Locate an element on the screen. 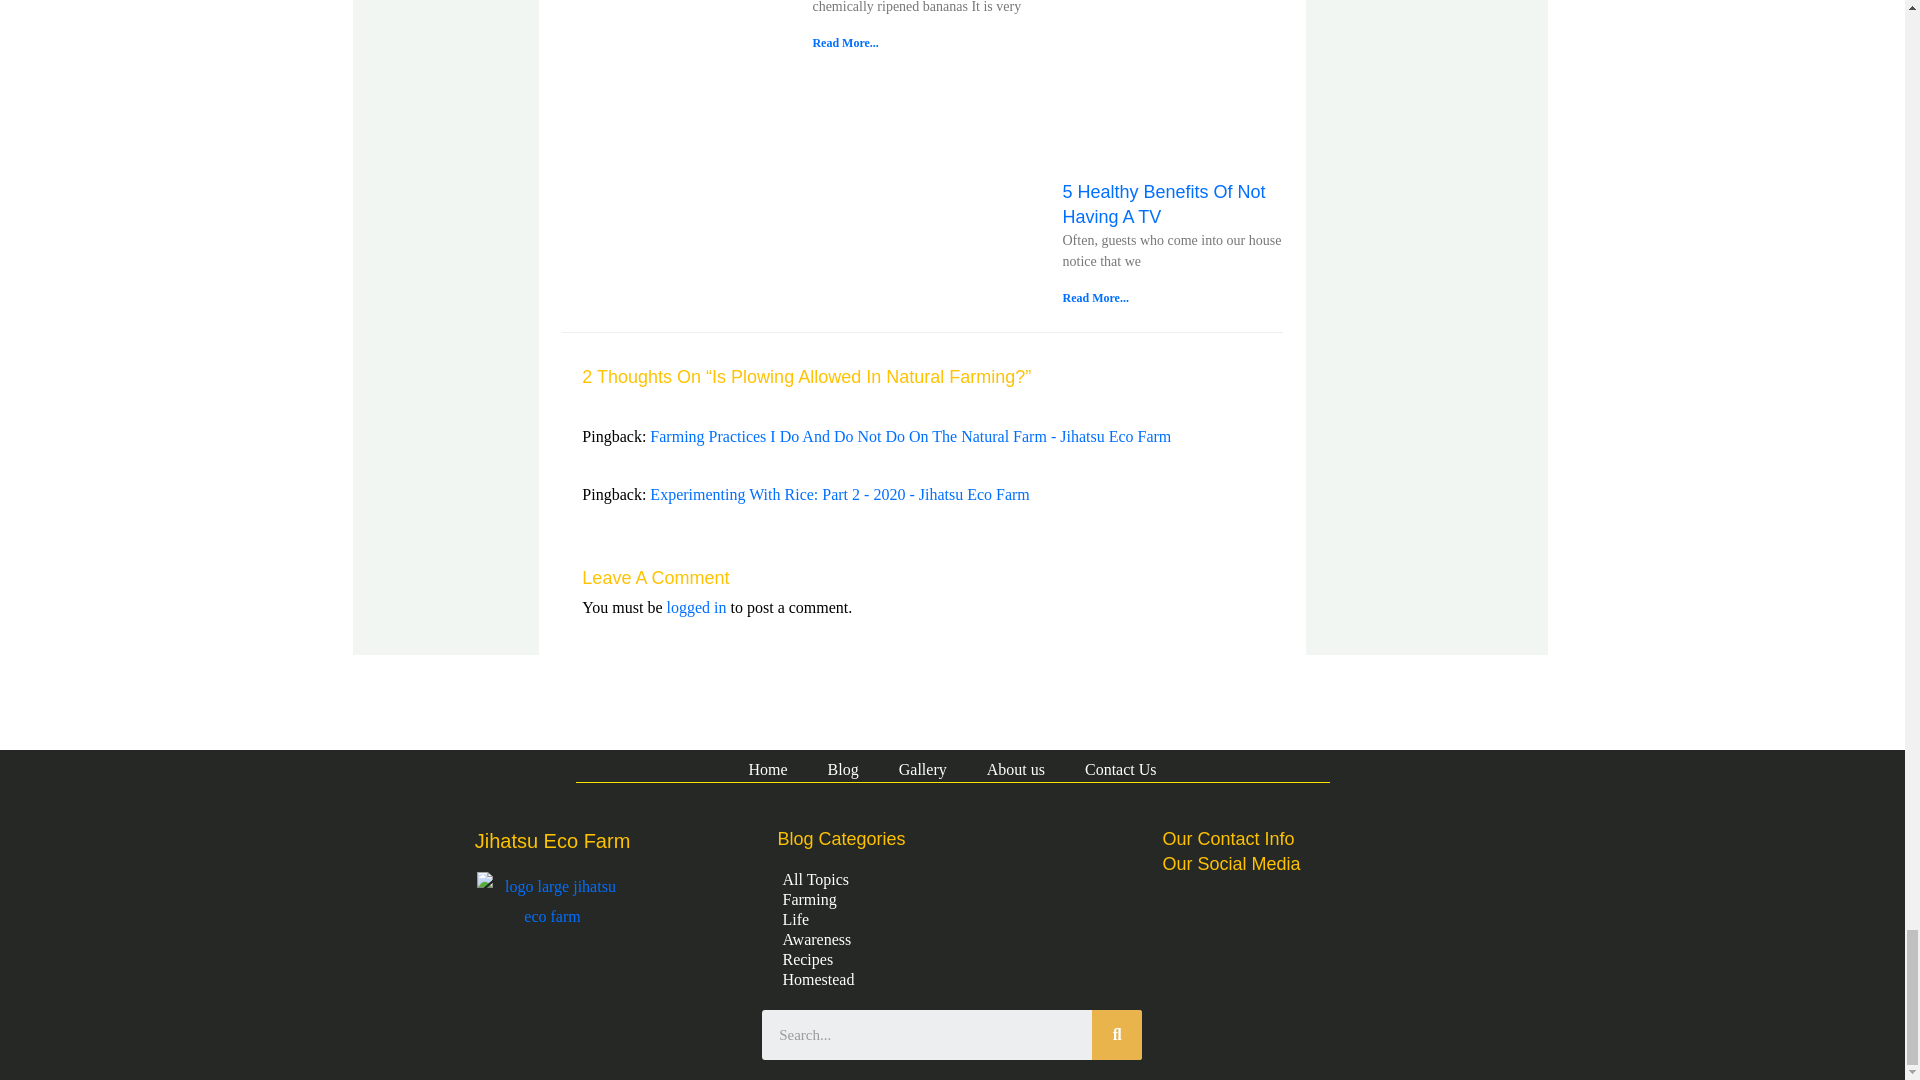 This screenshot has width=1920, height=1080. Search is located at coordinates (1117, 1034).